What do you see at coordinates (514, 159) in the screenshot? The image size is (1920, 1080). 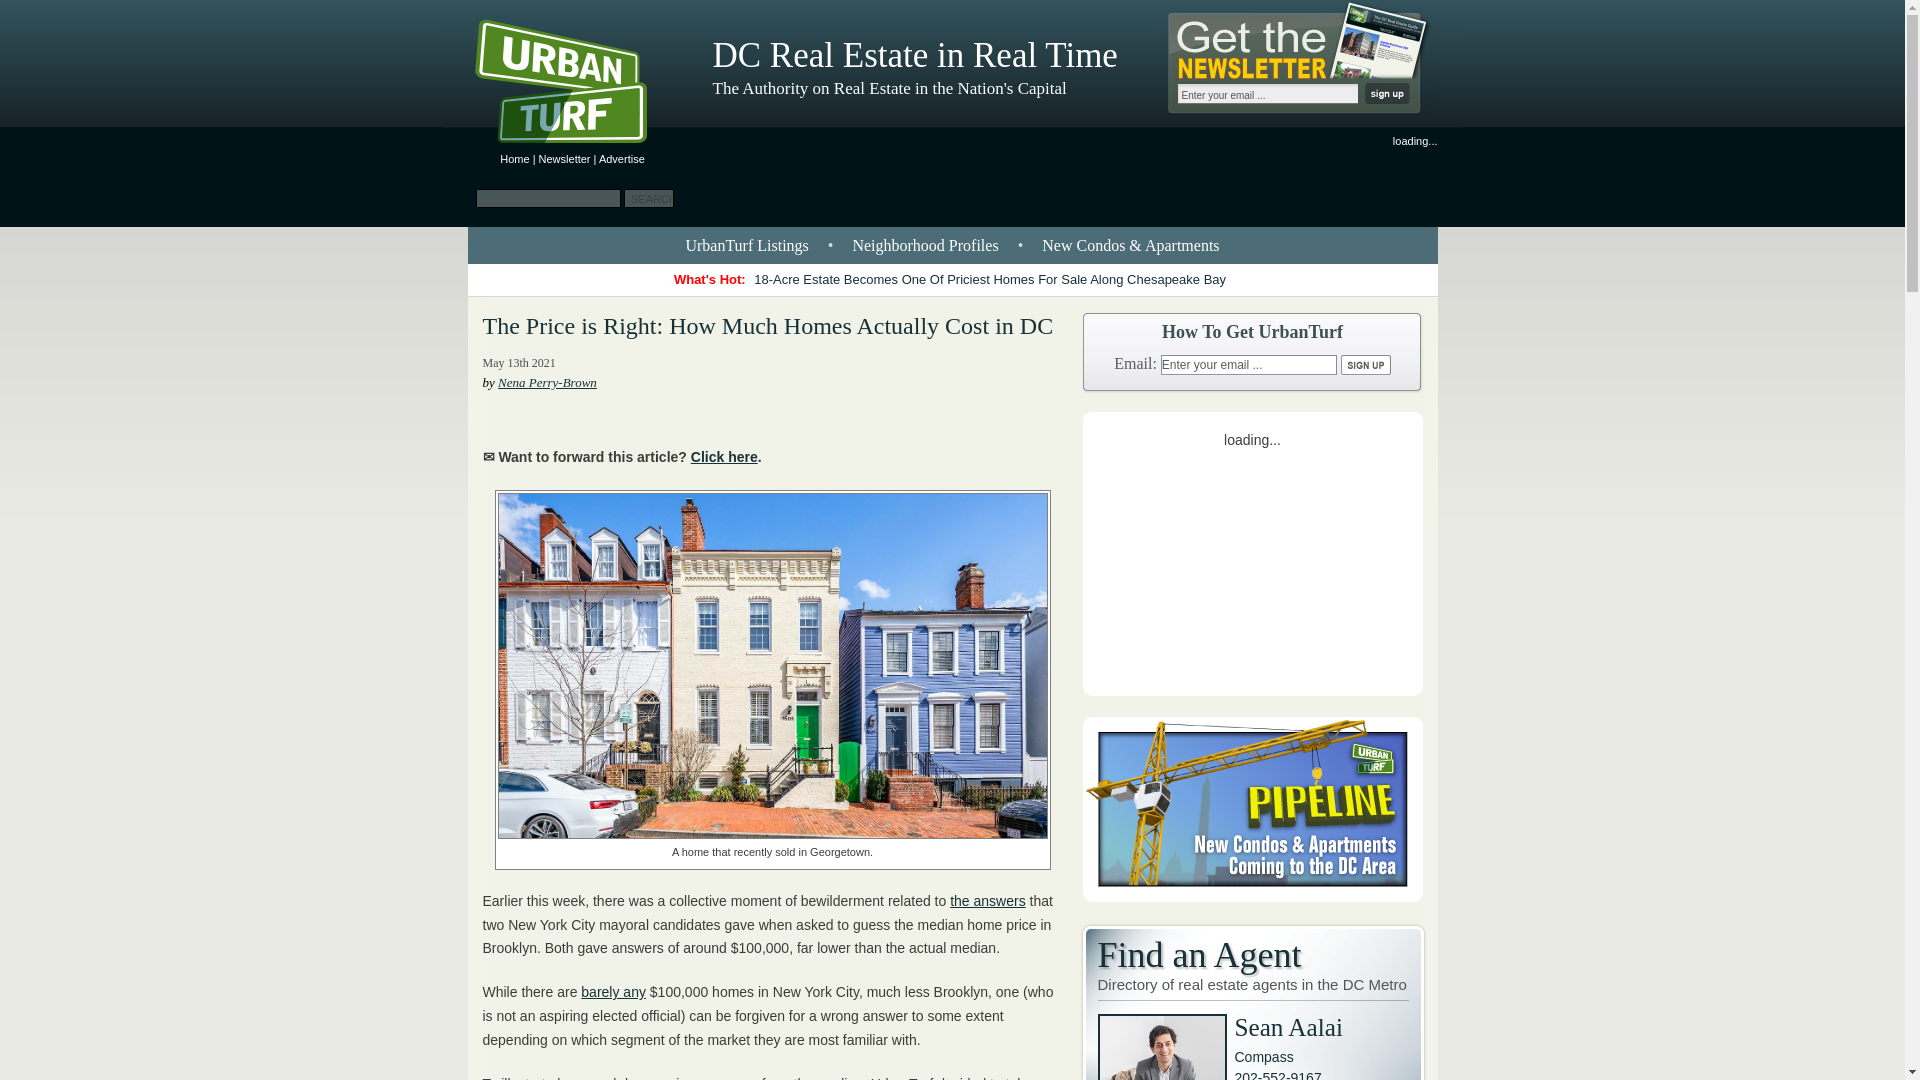 I see `Home` at bounding box center [514, 159].